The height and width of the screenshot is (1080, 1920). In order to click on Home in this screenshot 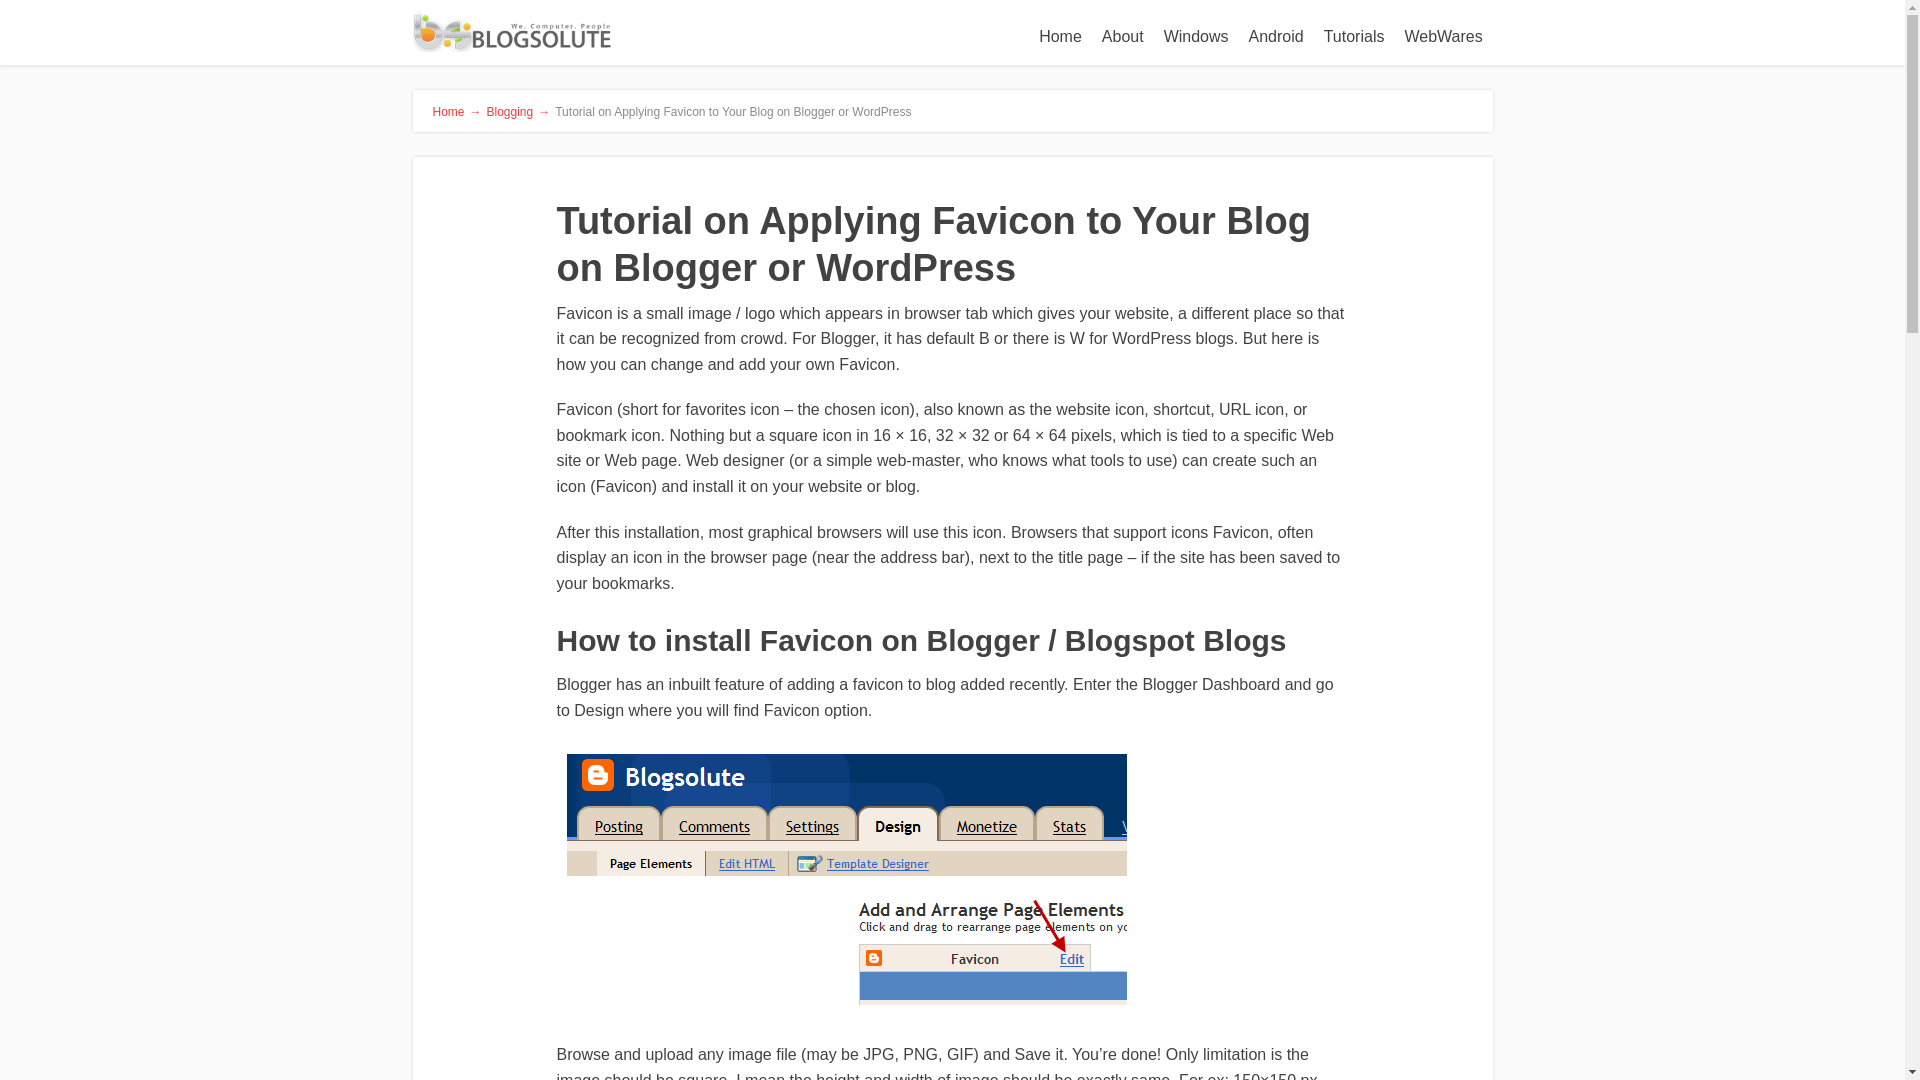, I will do `click(1060, 37)`.